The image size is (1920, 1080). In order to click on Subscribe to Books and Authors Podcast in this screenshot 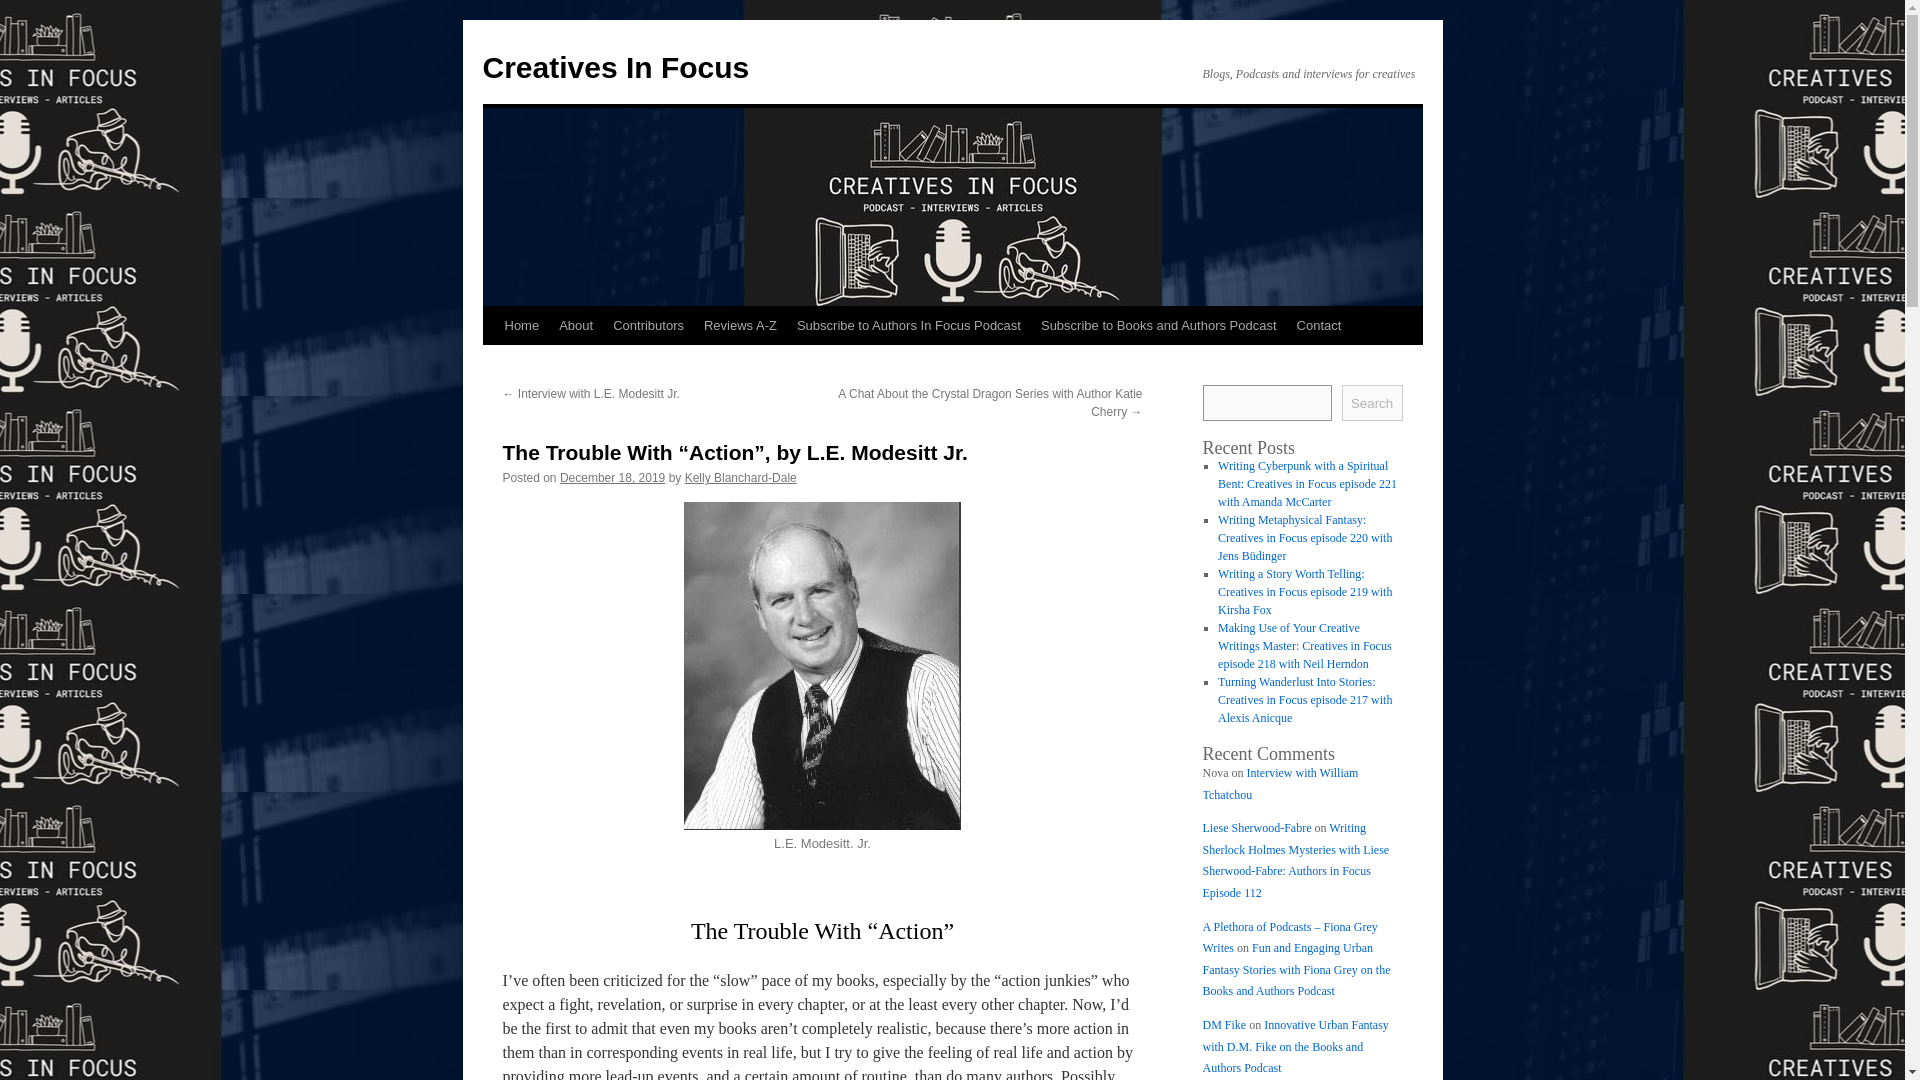, I will do `click(1158, 325)`.